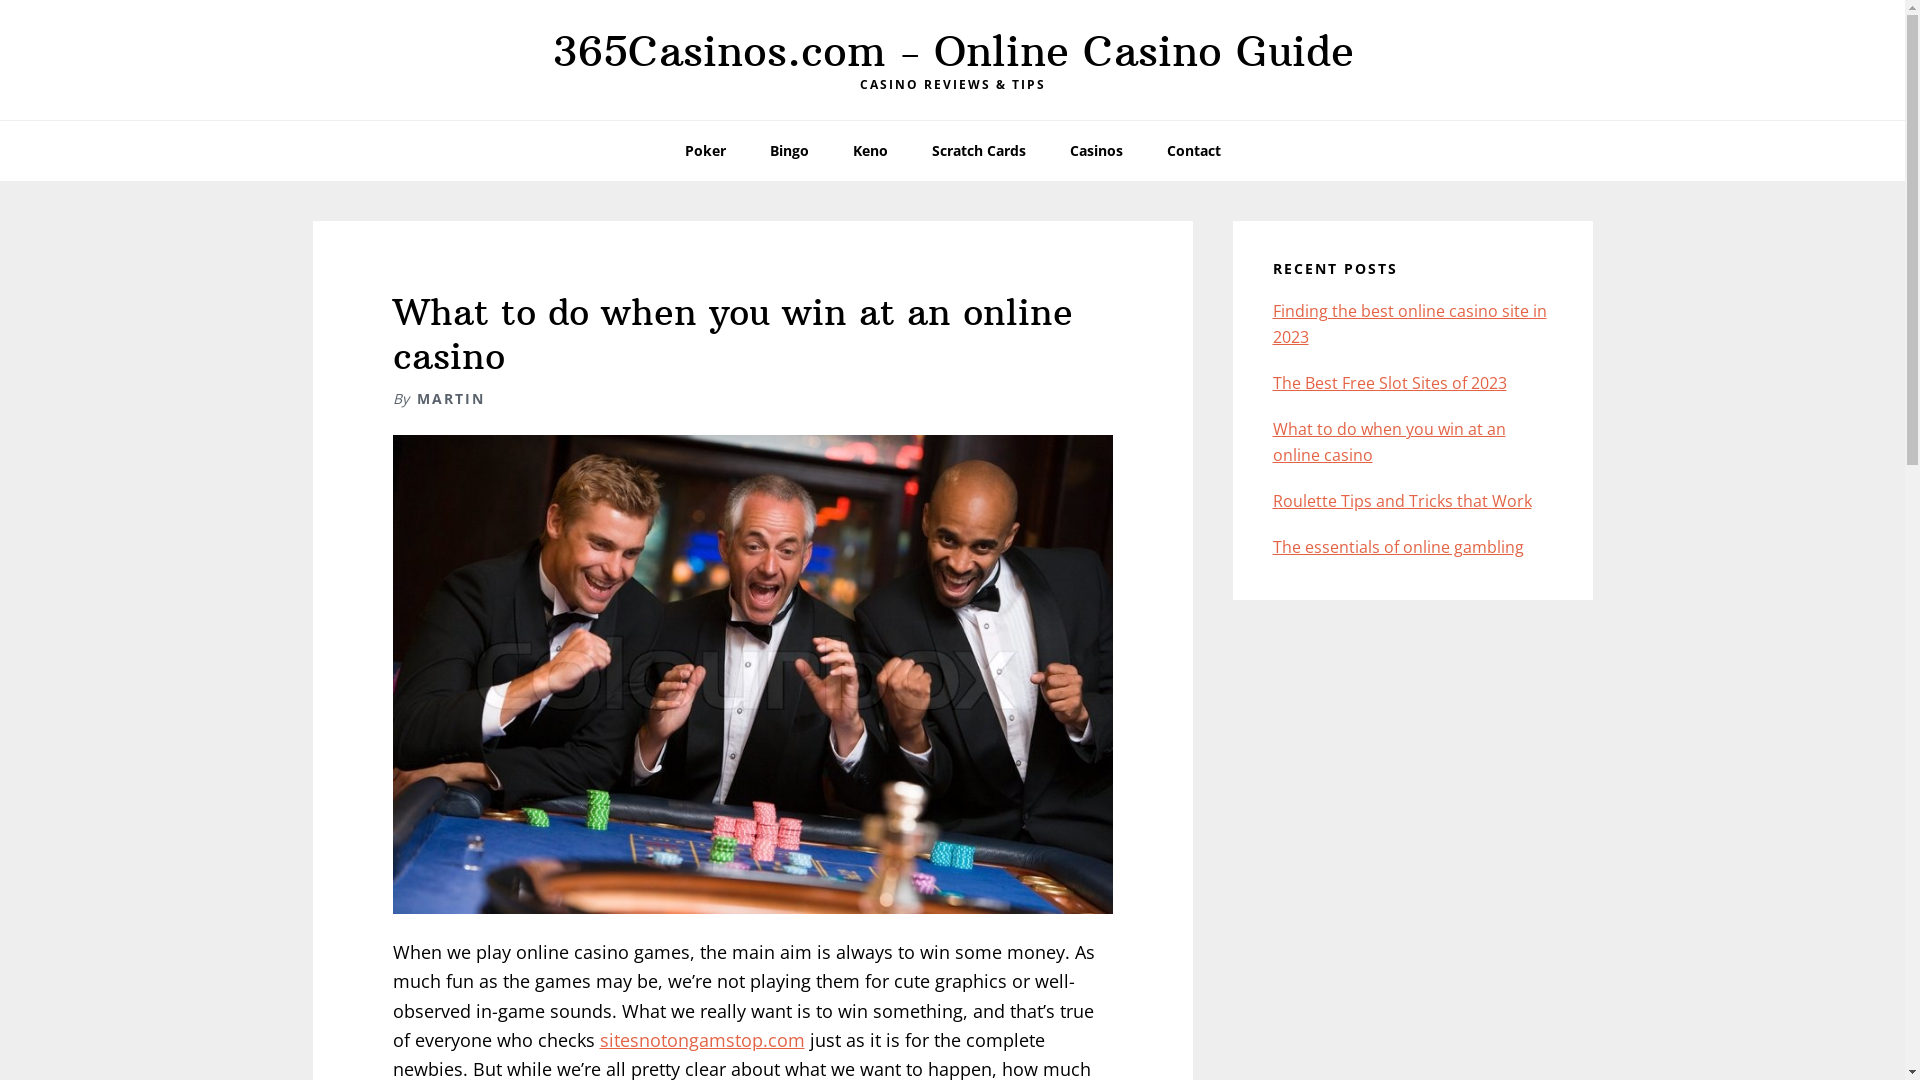 Image resolution: width=1920 pixels, height=1080 pixels. What do you see at coordinates (790, 151) in the screenshot?
I see `Bingo` at bounding box center [790, 151].